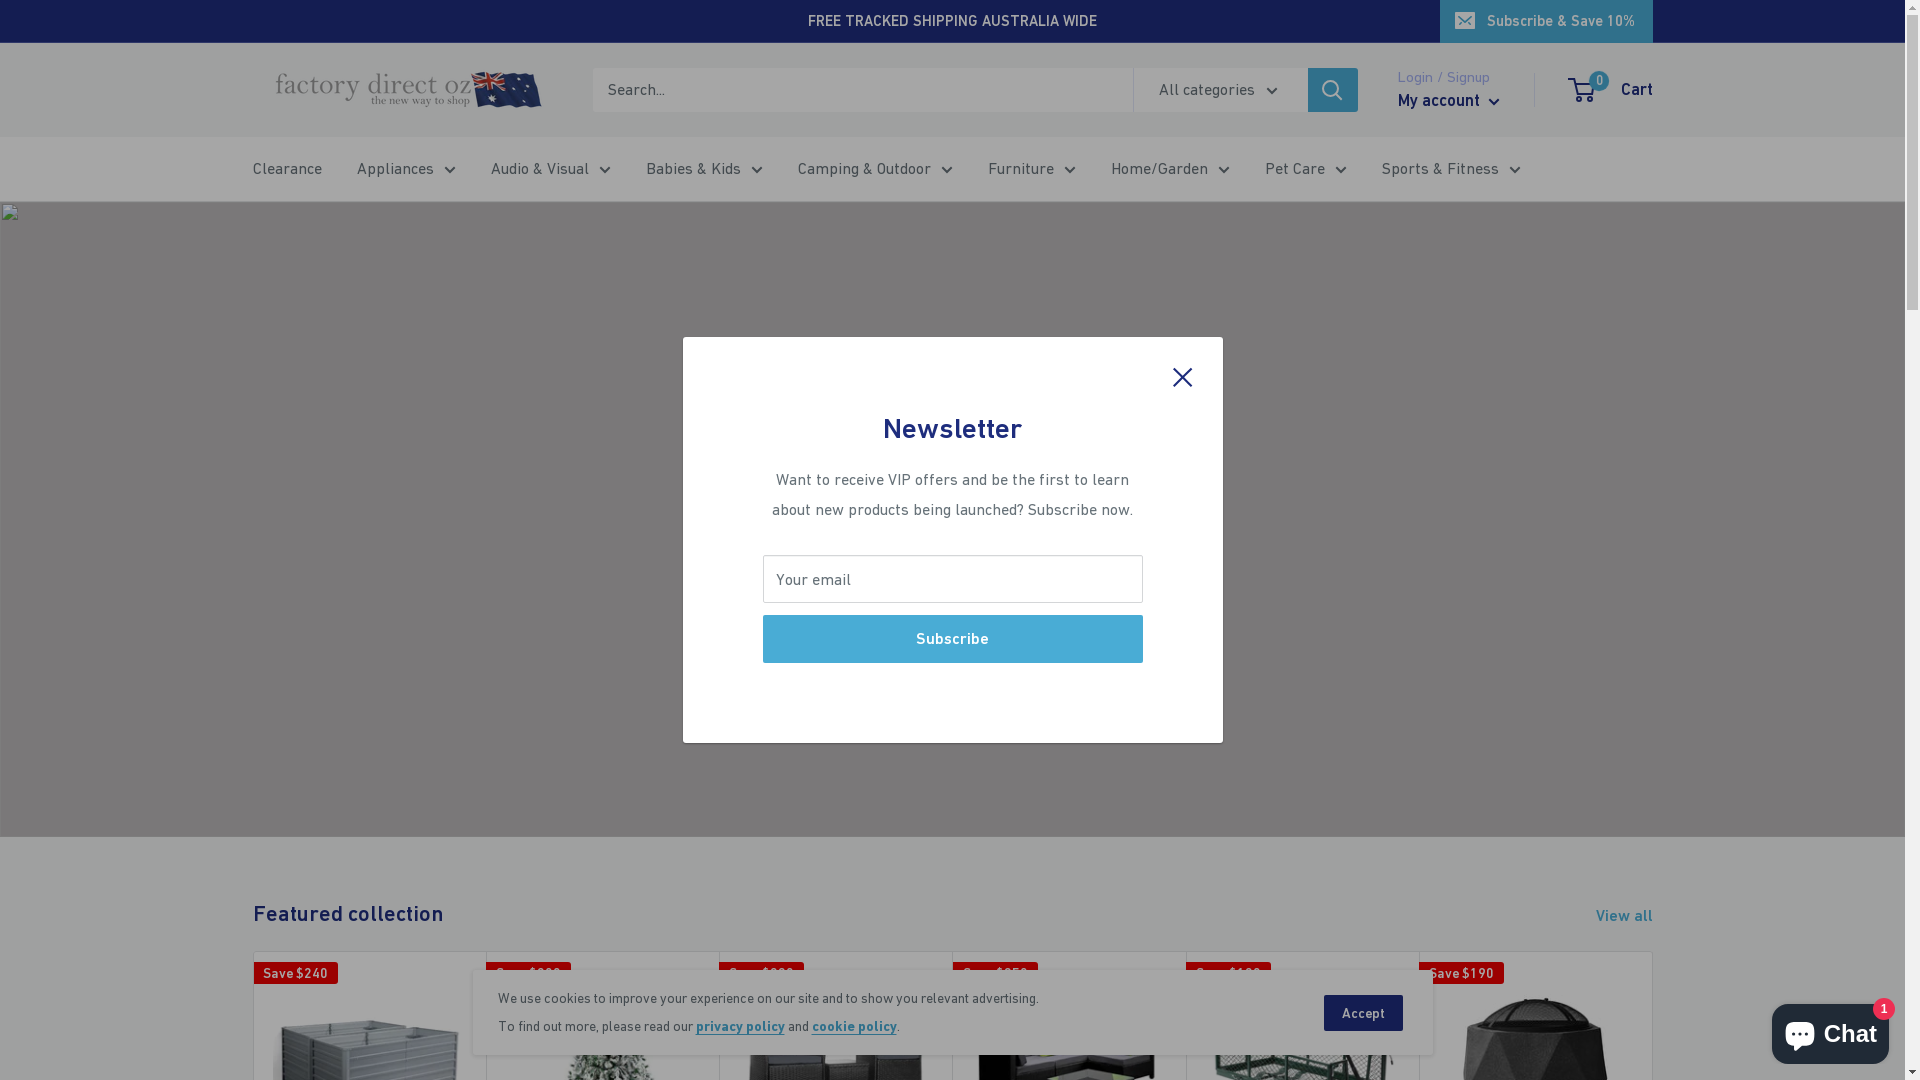 This screenshot has width=1920, height=1080. What do you see at coordinates (406, 169) in the screenshot?
I see `Appliances` at bounding box center [406, 169].